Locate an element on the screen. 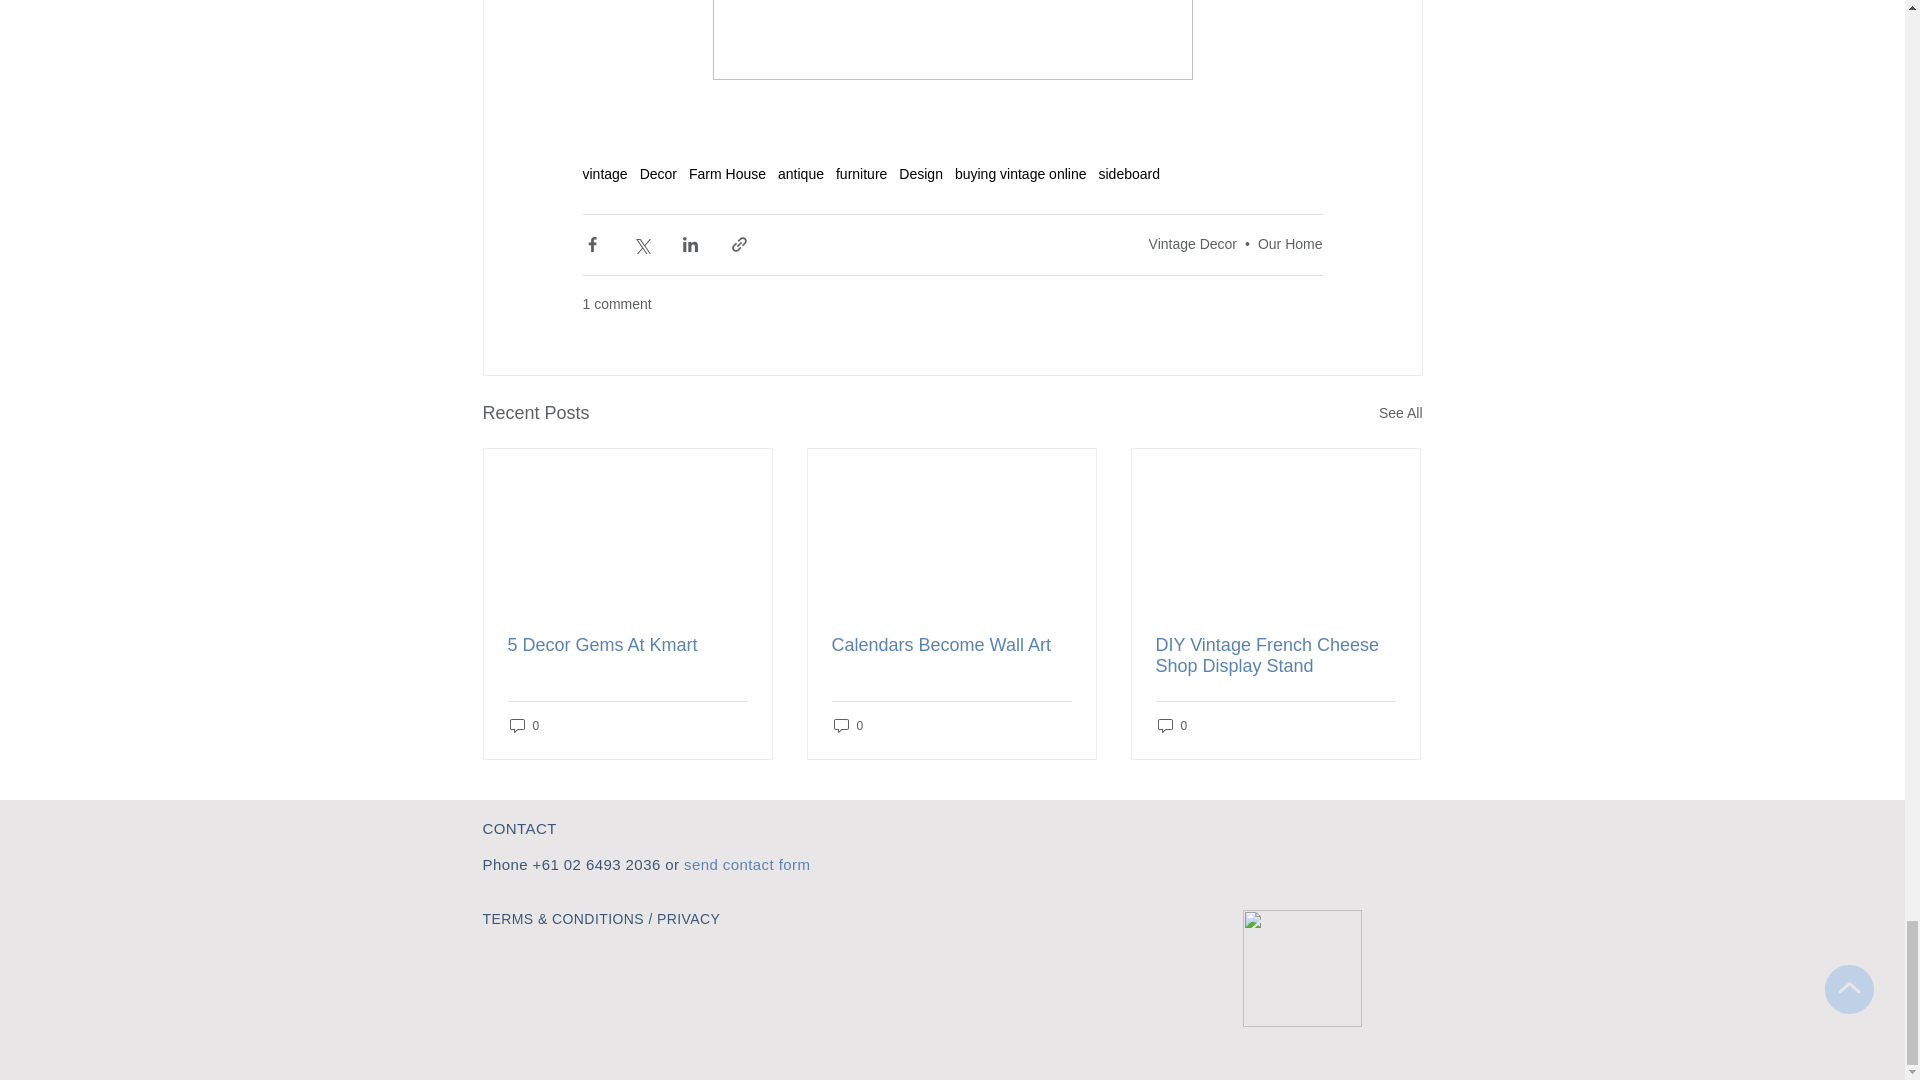 The image size is (1920, 1080). HH fb.jpg is located at coordinates (1302, 968).